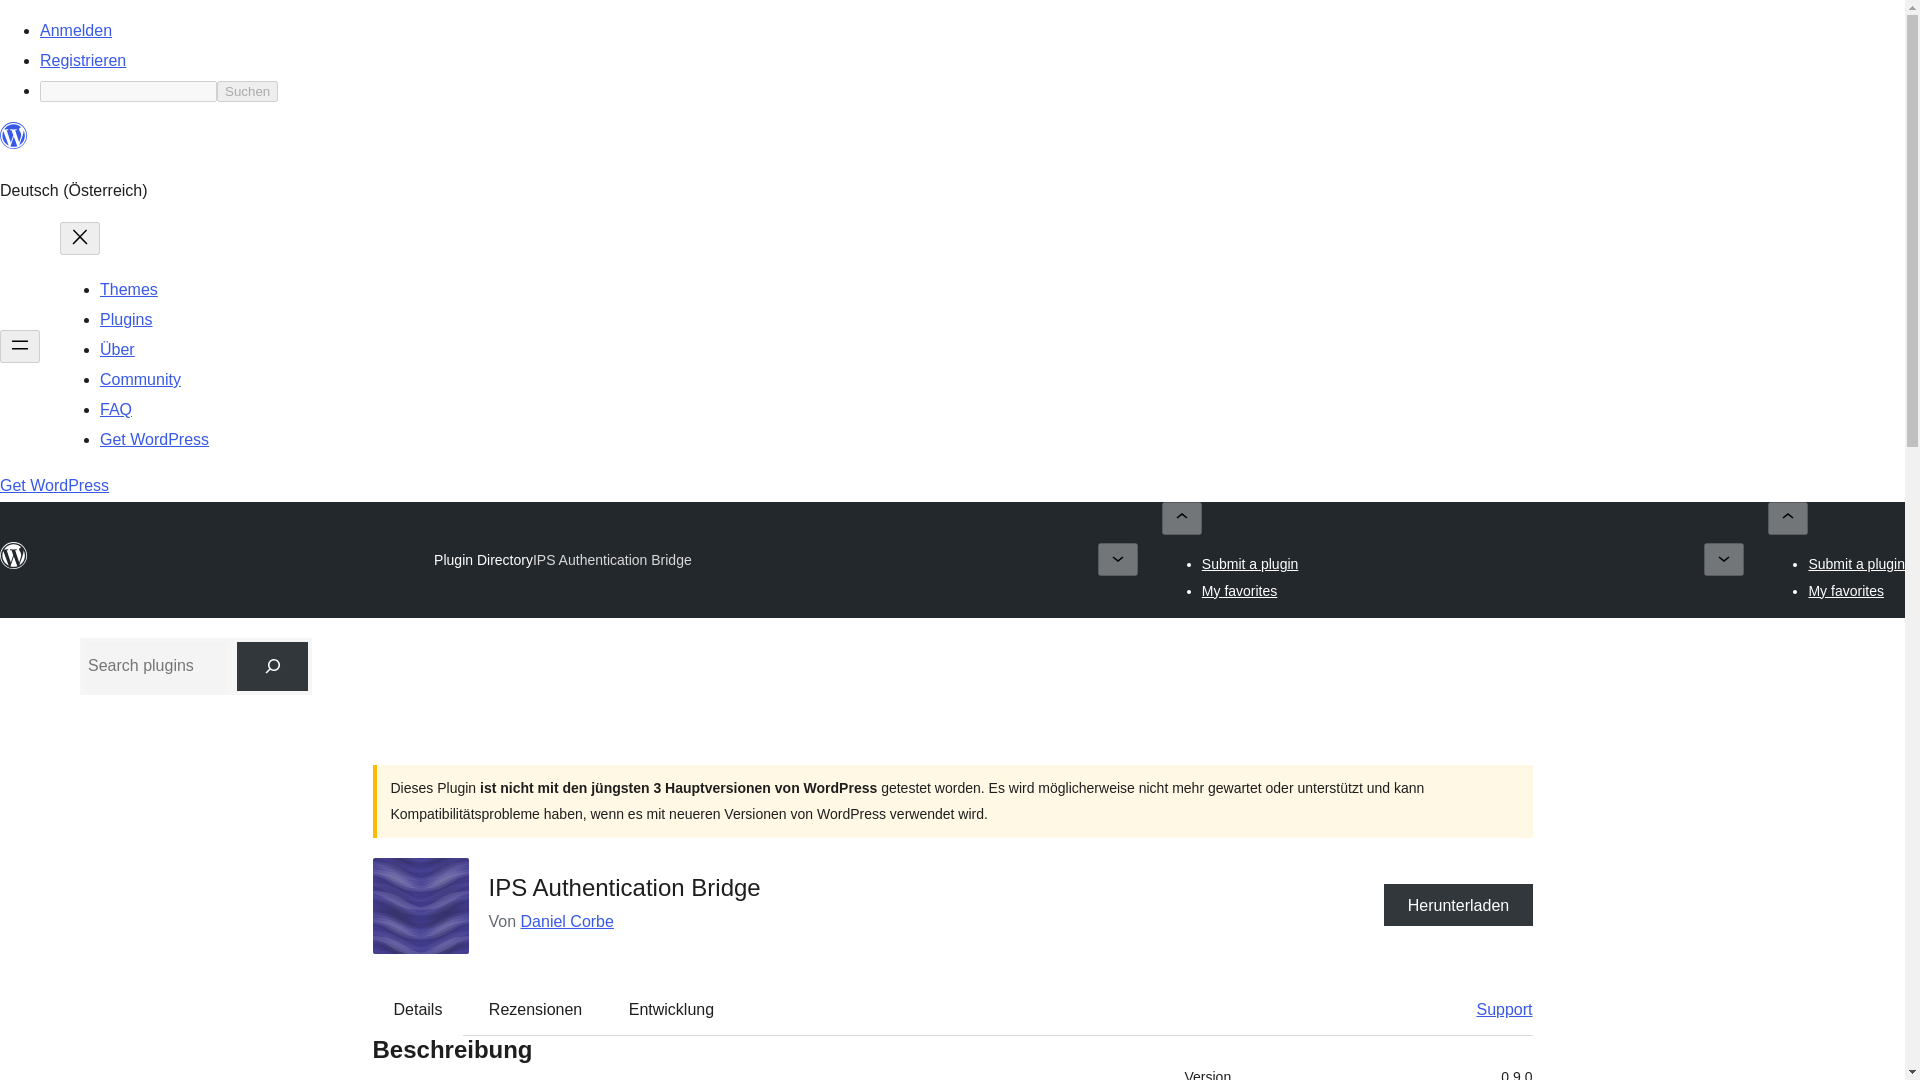 The width and height of the screenshot is (1920, 1080). Describe the element at coordinates (1250, 564) in the screenshot. I see `Submit a plugin` at that location.